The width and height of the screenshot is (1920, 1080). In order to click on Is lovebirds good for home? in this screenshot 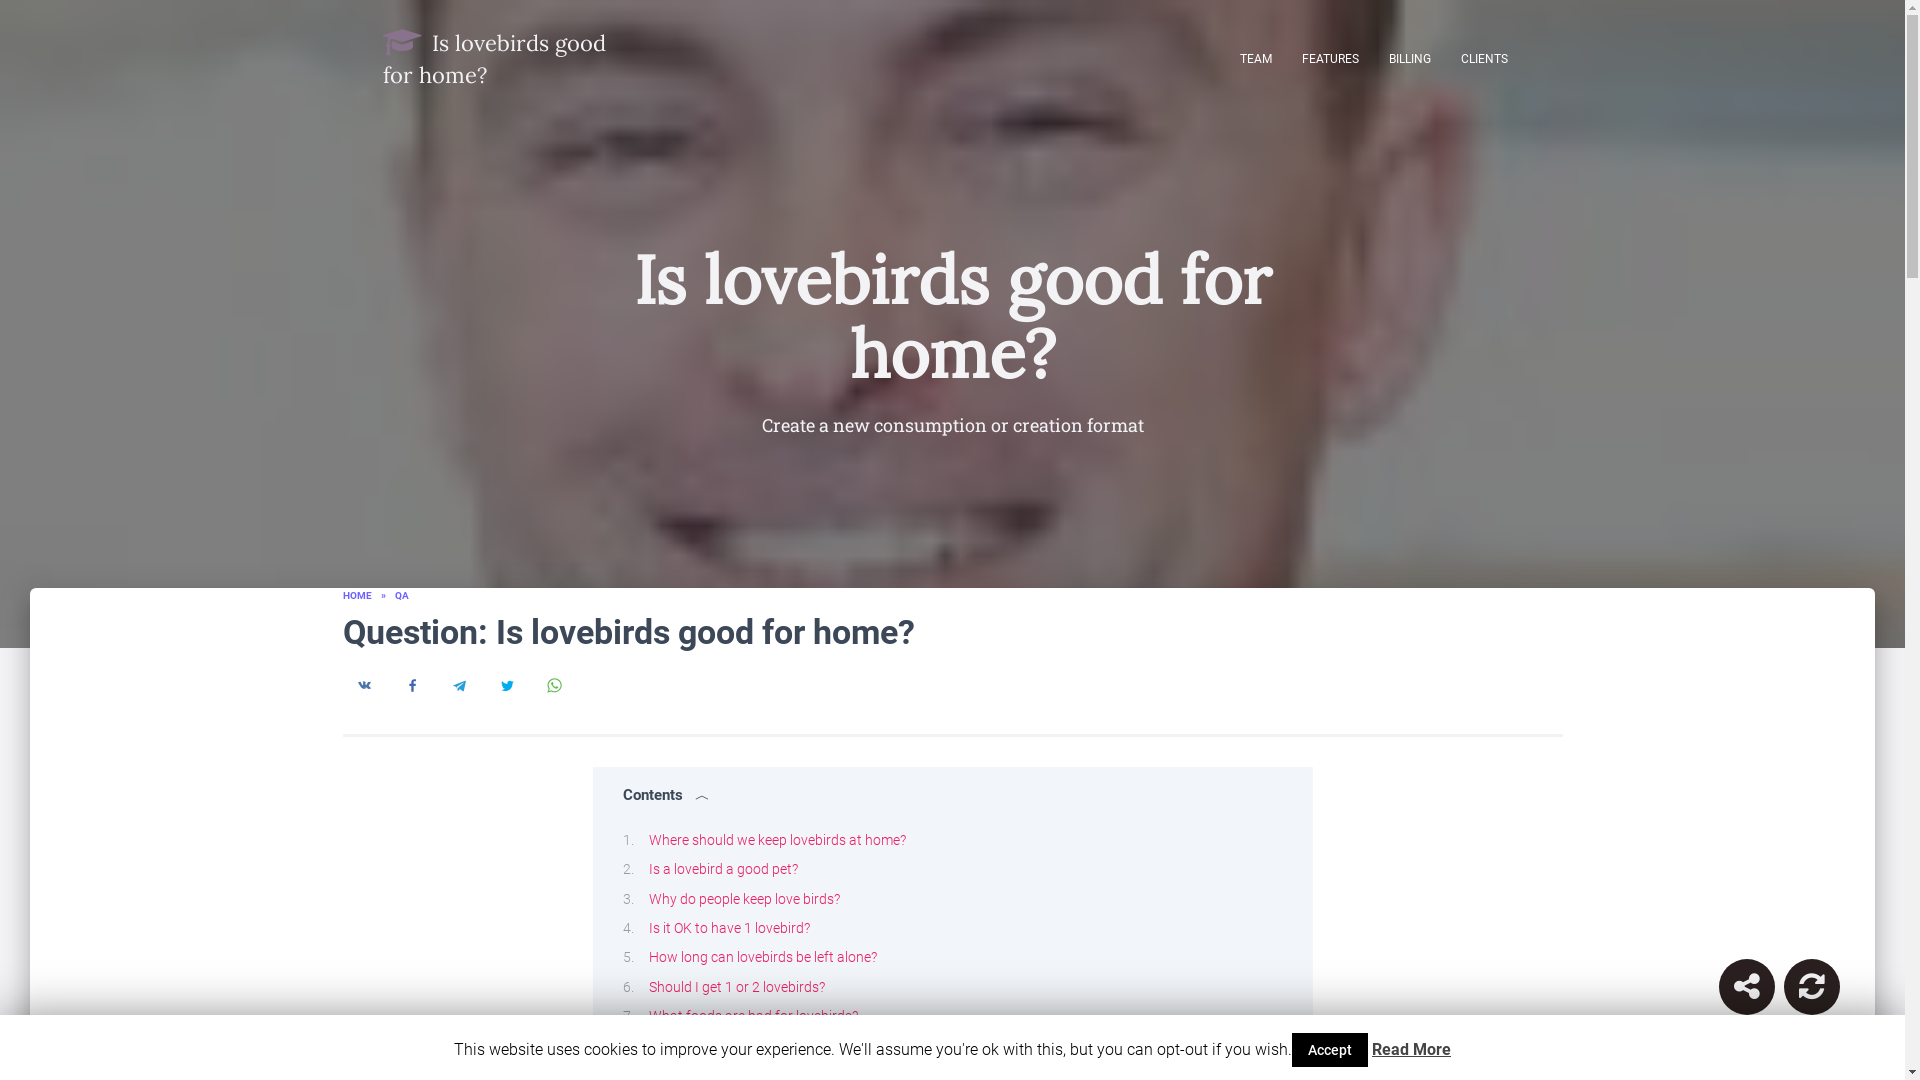, I will do `click(500, 58)`.